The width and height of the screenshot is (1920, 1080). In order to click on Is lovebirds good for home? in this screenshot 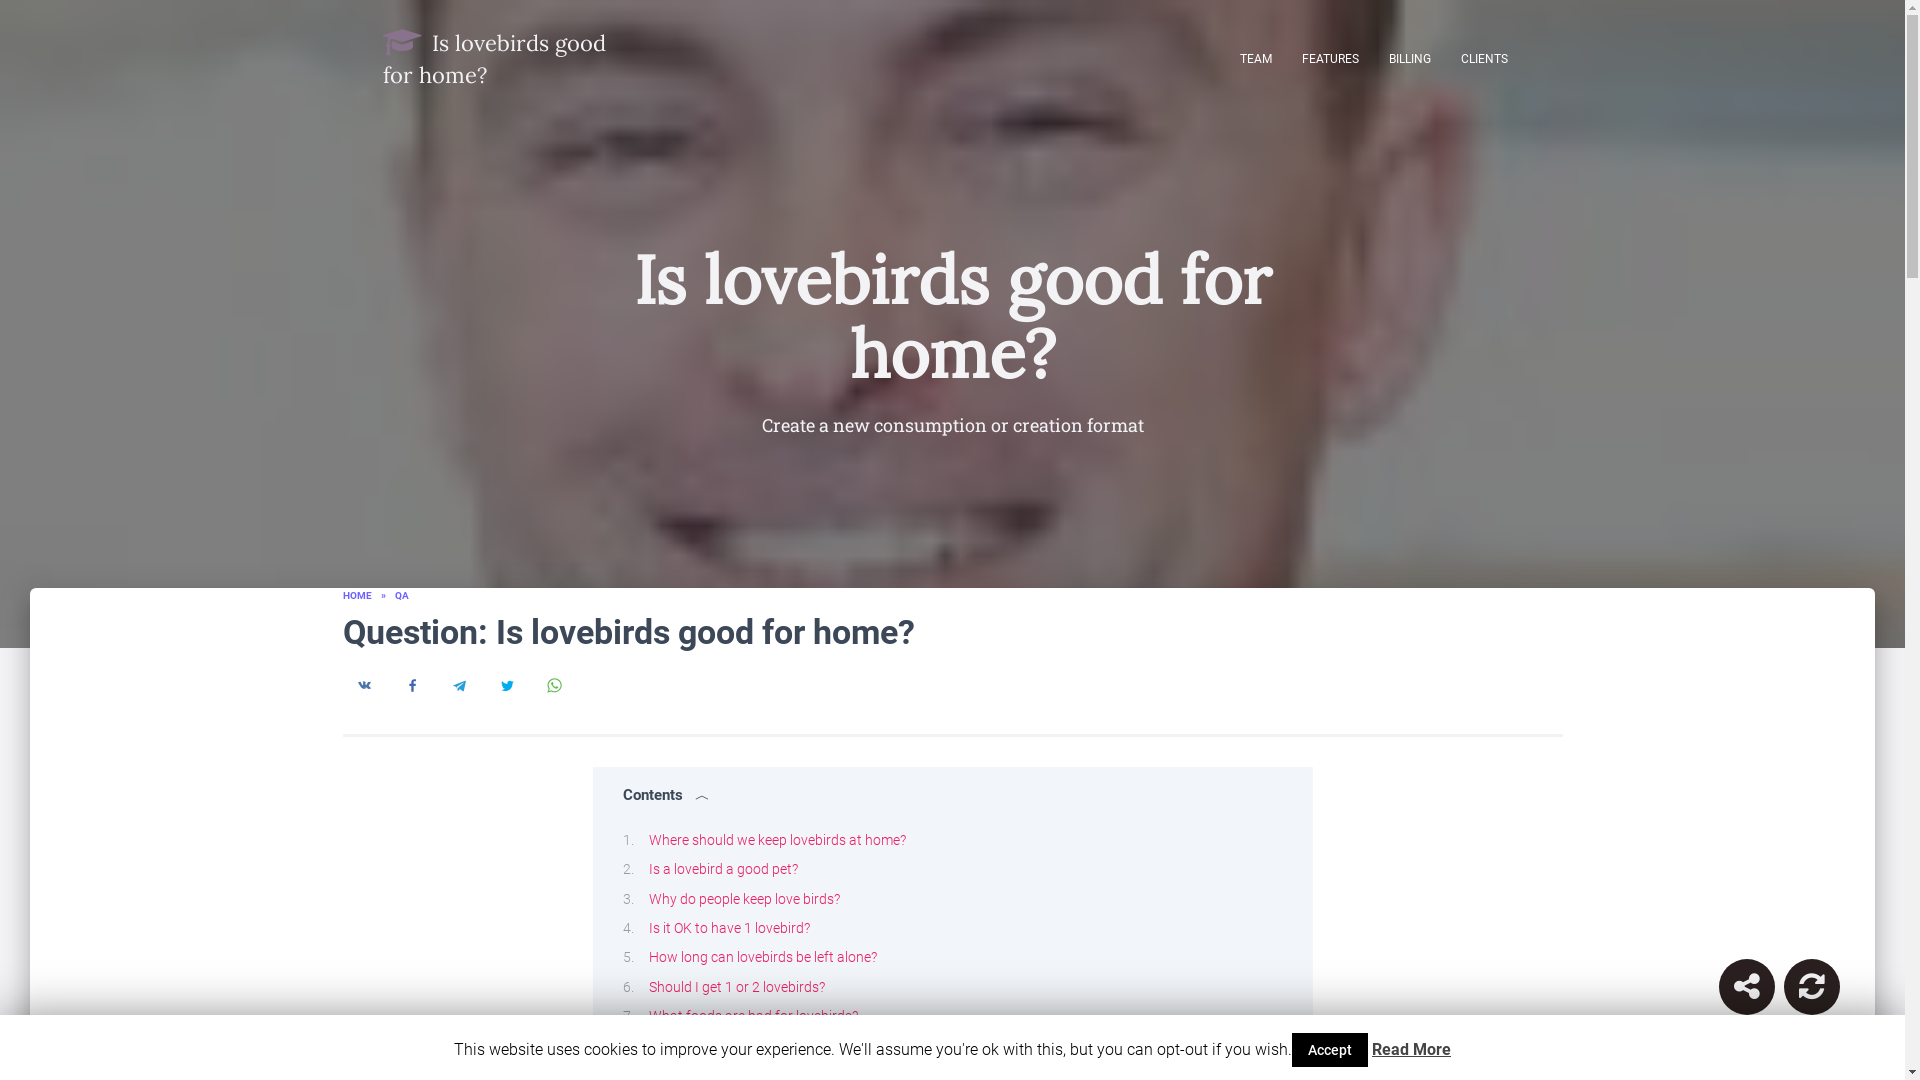, I will do `click(500, 58)`.